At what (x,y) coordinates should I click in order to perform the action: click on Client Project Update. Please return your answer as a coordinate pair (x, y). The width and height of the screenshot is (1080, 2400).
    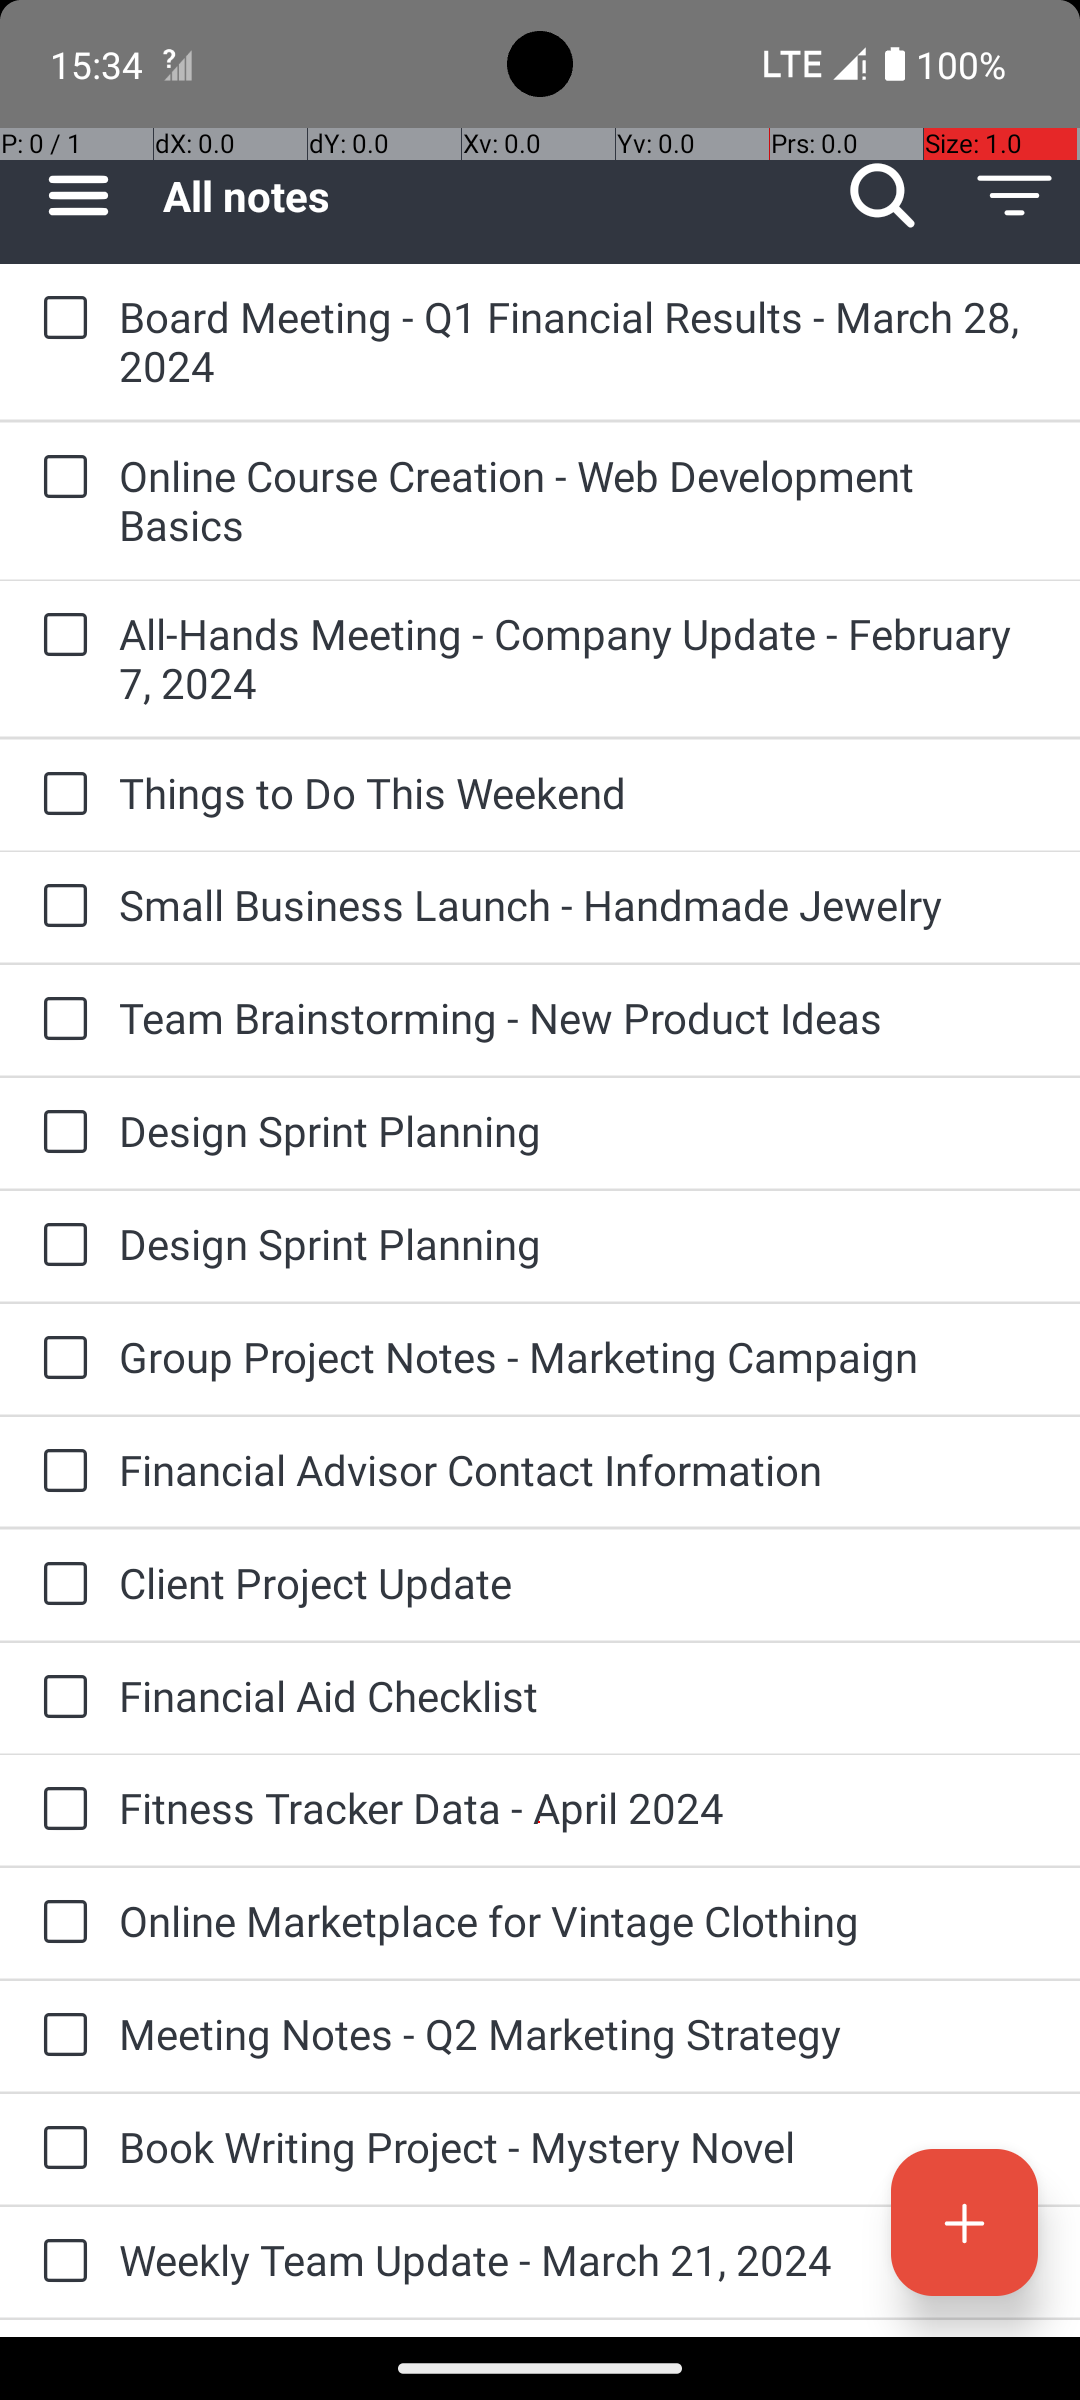
    Looking at the image, I should click on (580, 1582).